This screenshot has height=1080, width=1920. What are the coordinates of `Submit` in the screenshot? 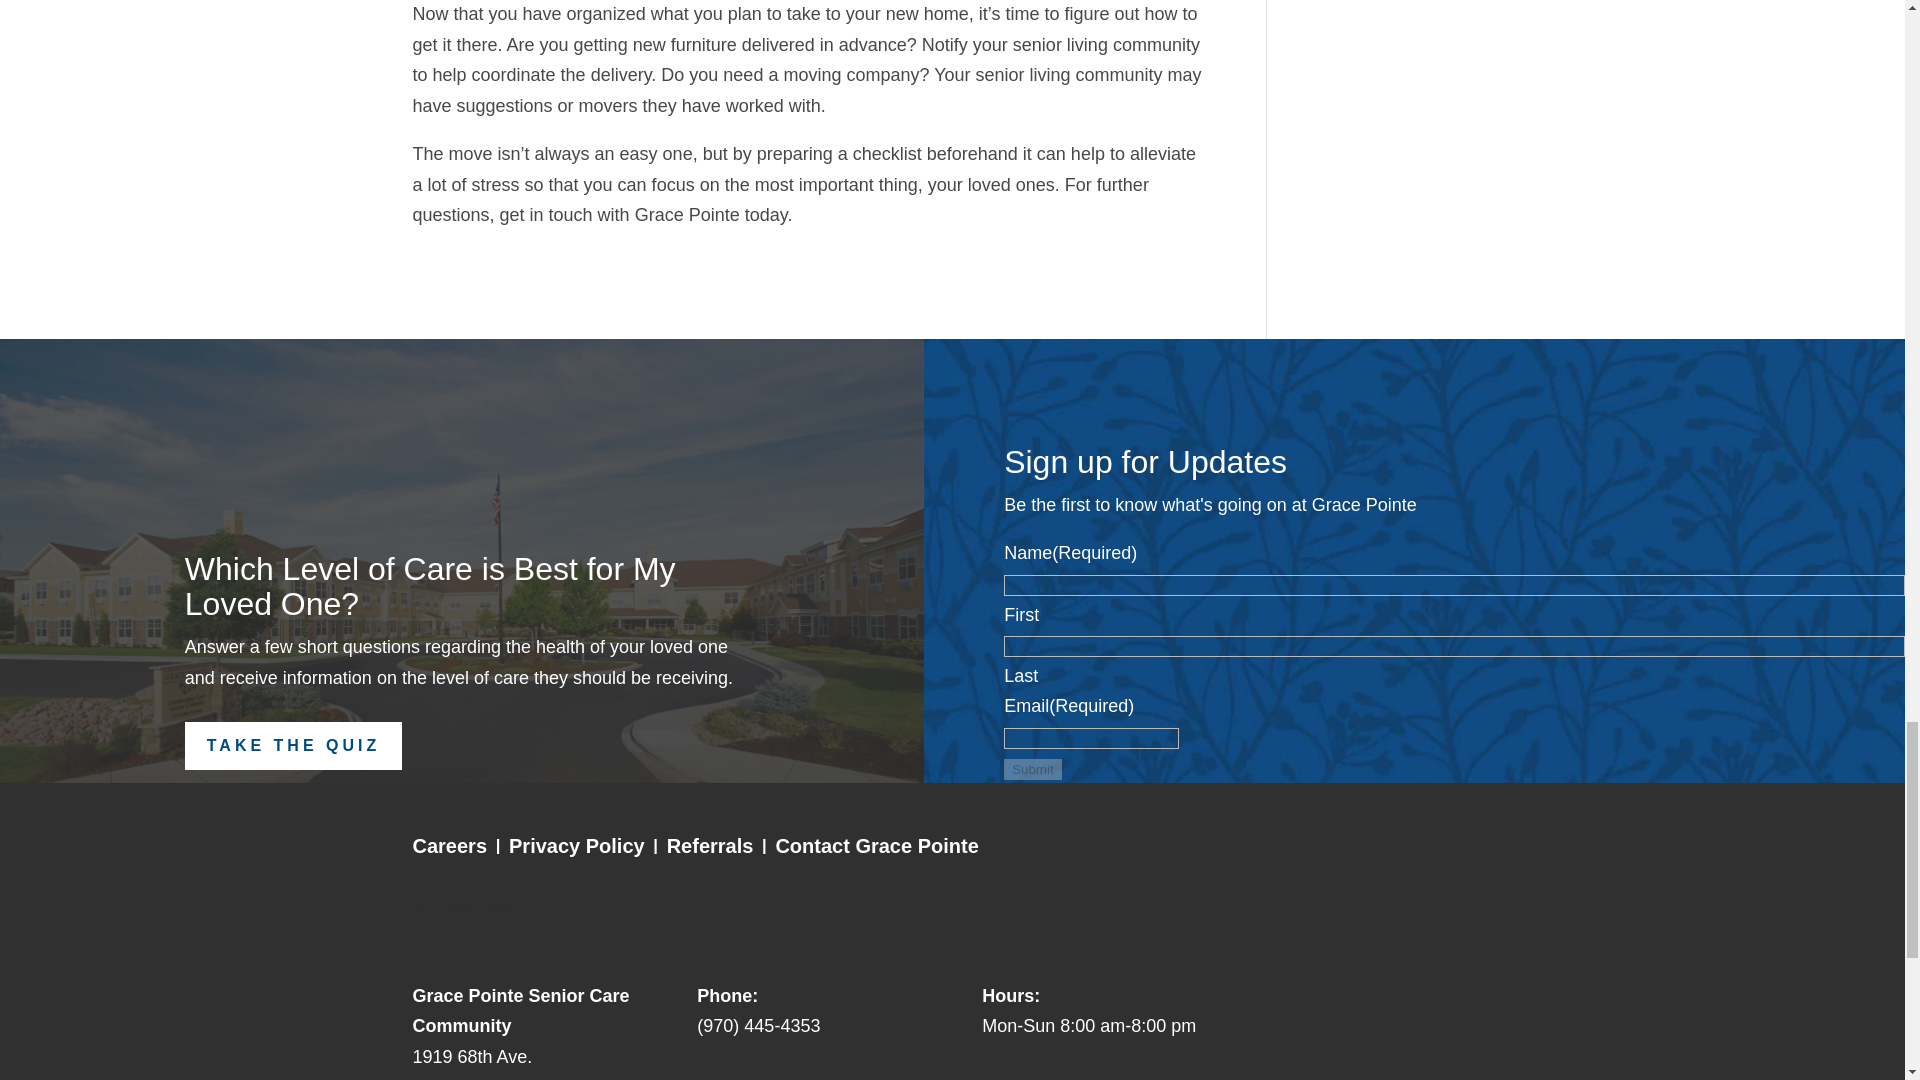 It's located at (1032, 769).